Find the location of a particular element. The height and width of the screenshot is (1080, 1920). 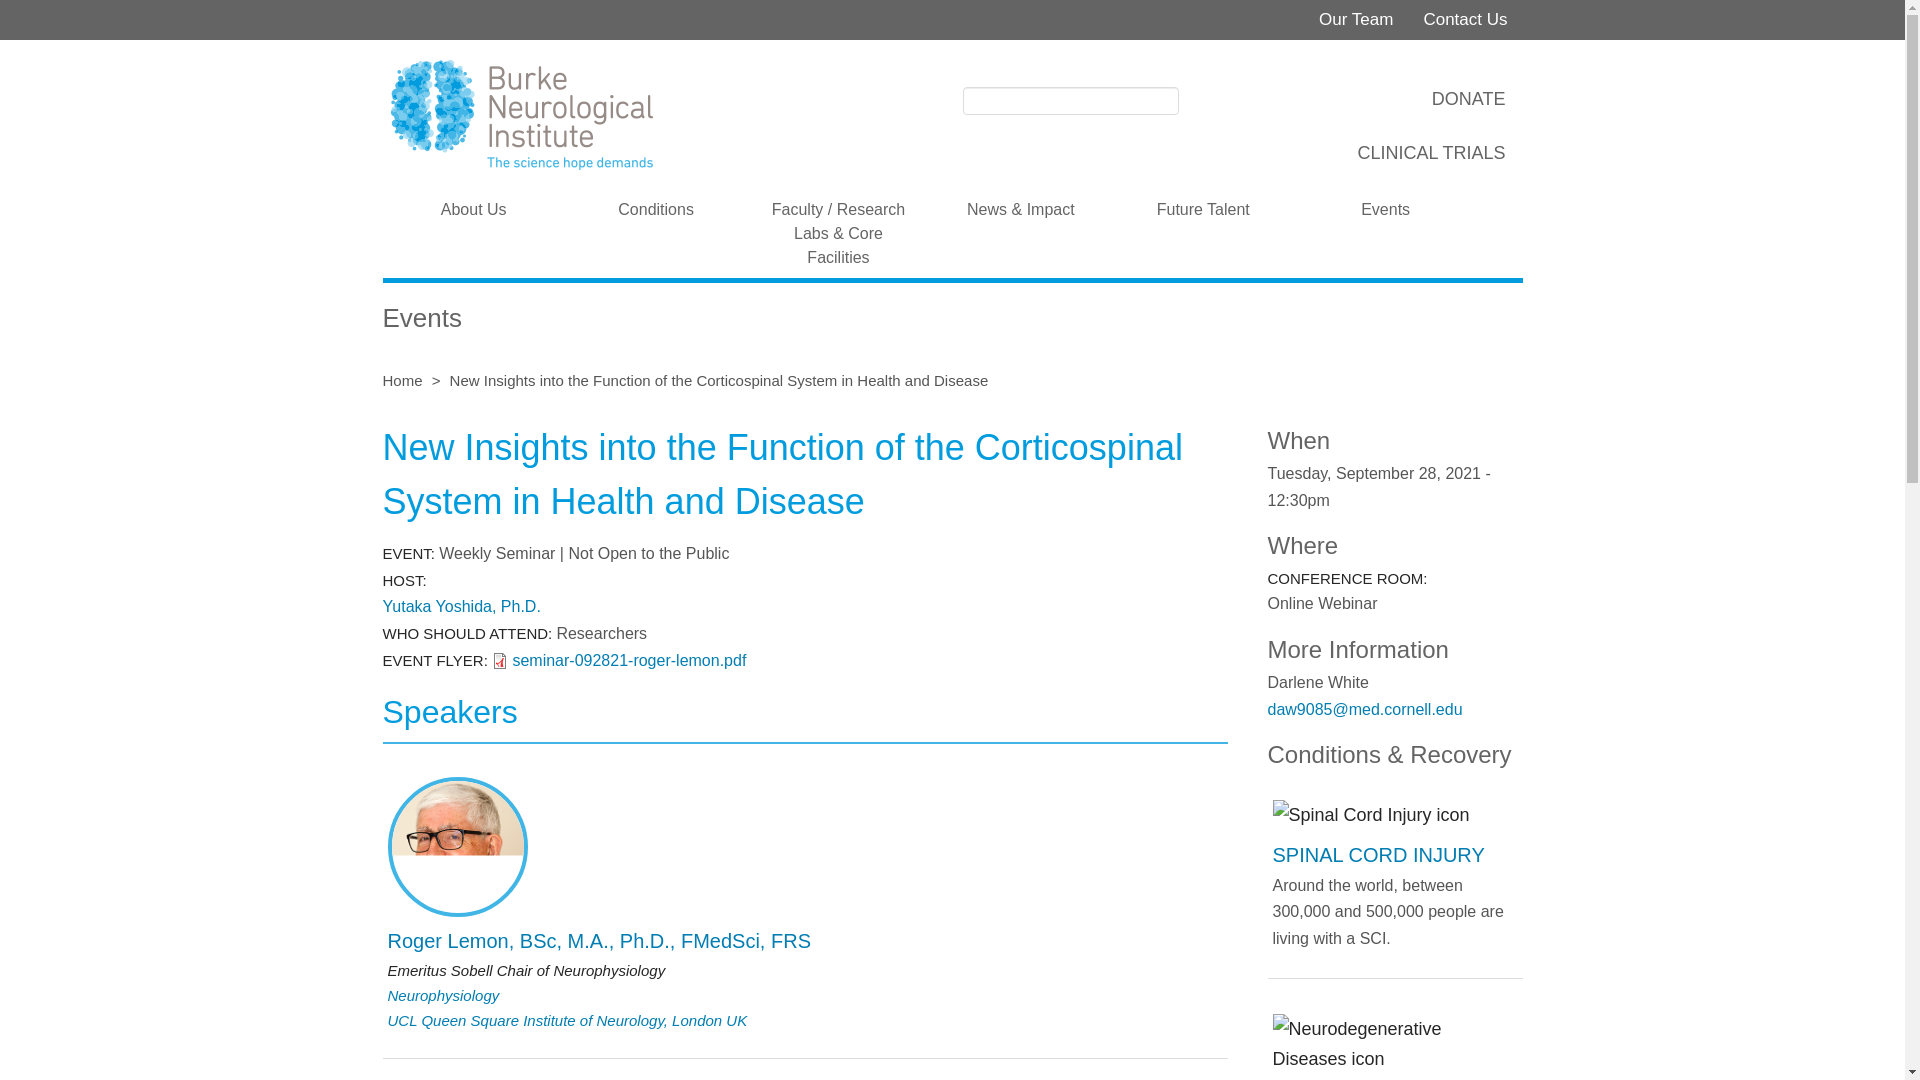

CLINICAL TRIALS is located at coordinates (1429, 148).